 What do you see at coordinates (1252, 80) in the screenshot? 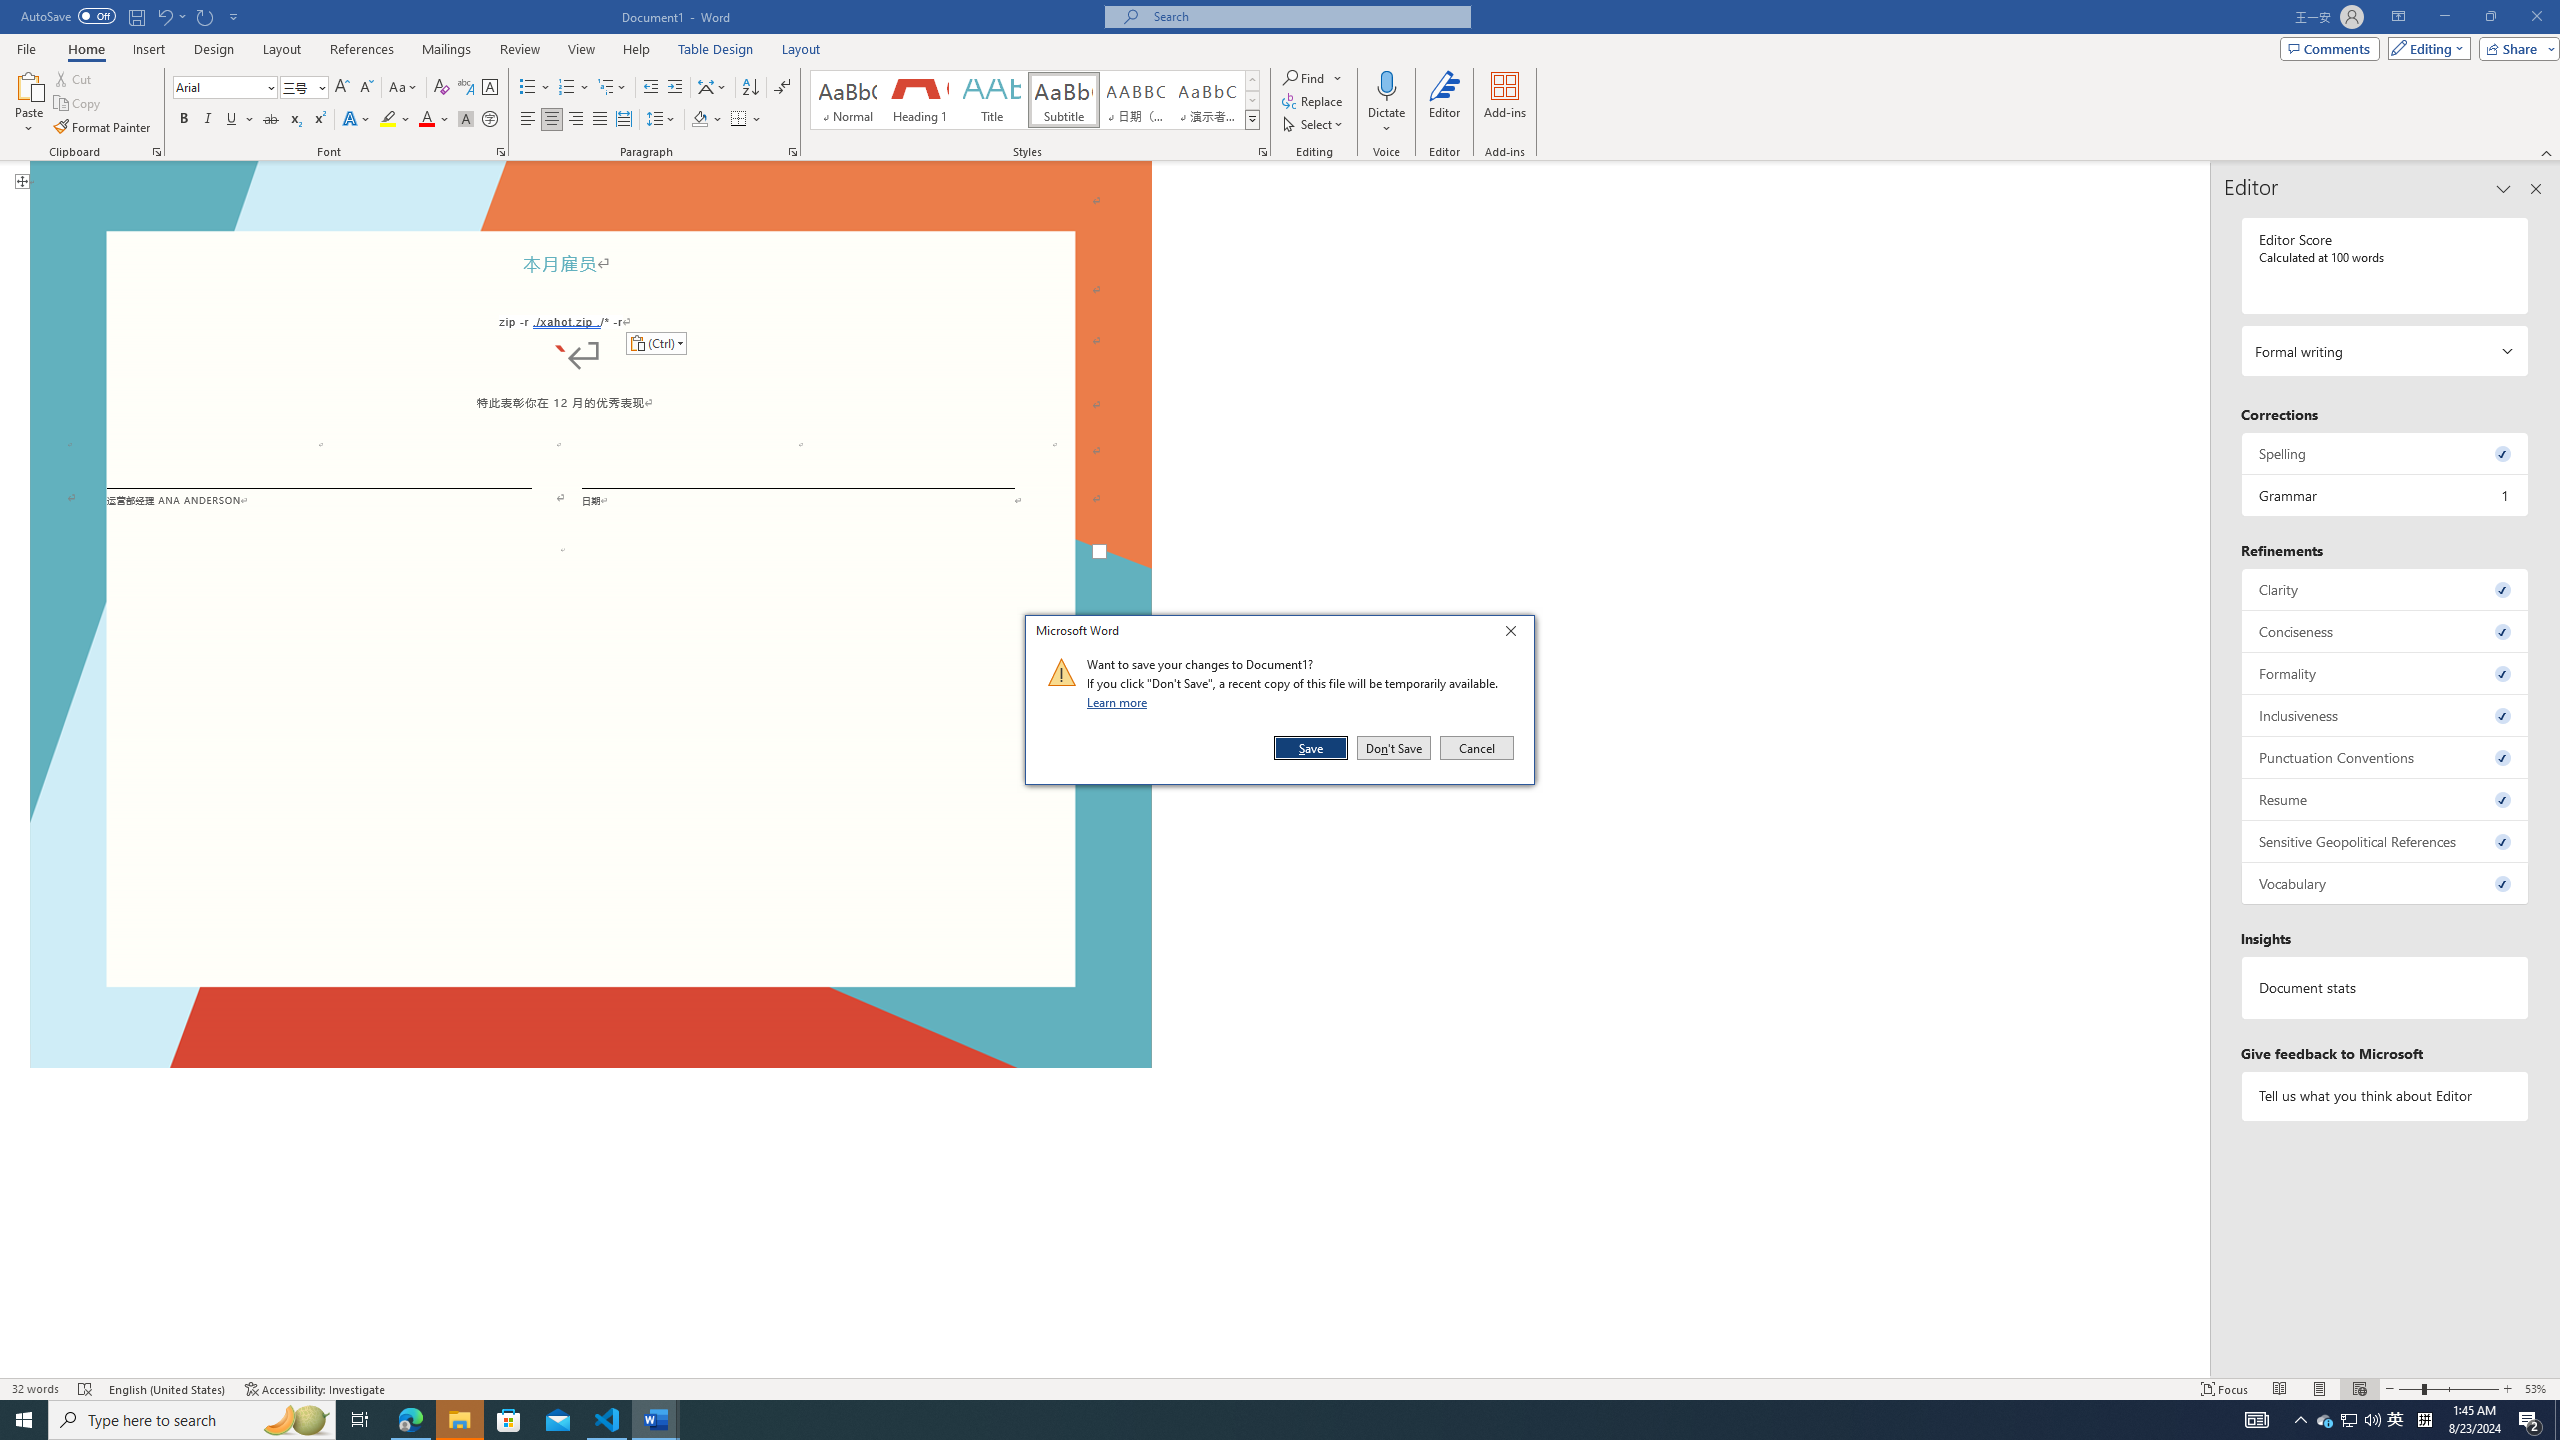
I see `Row up` at bounding box center [1252, 80].